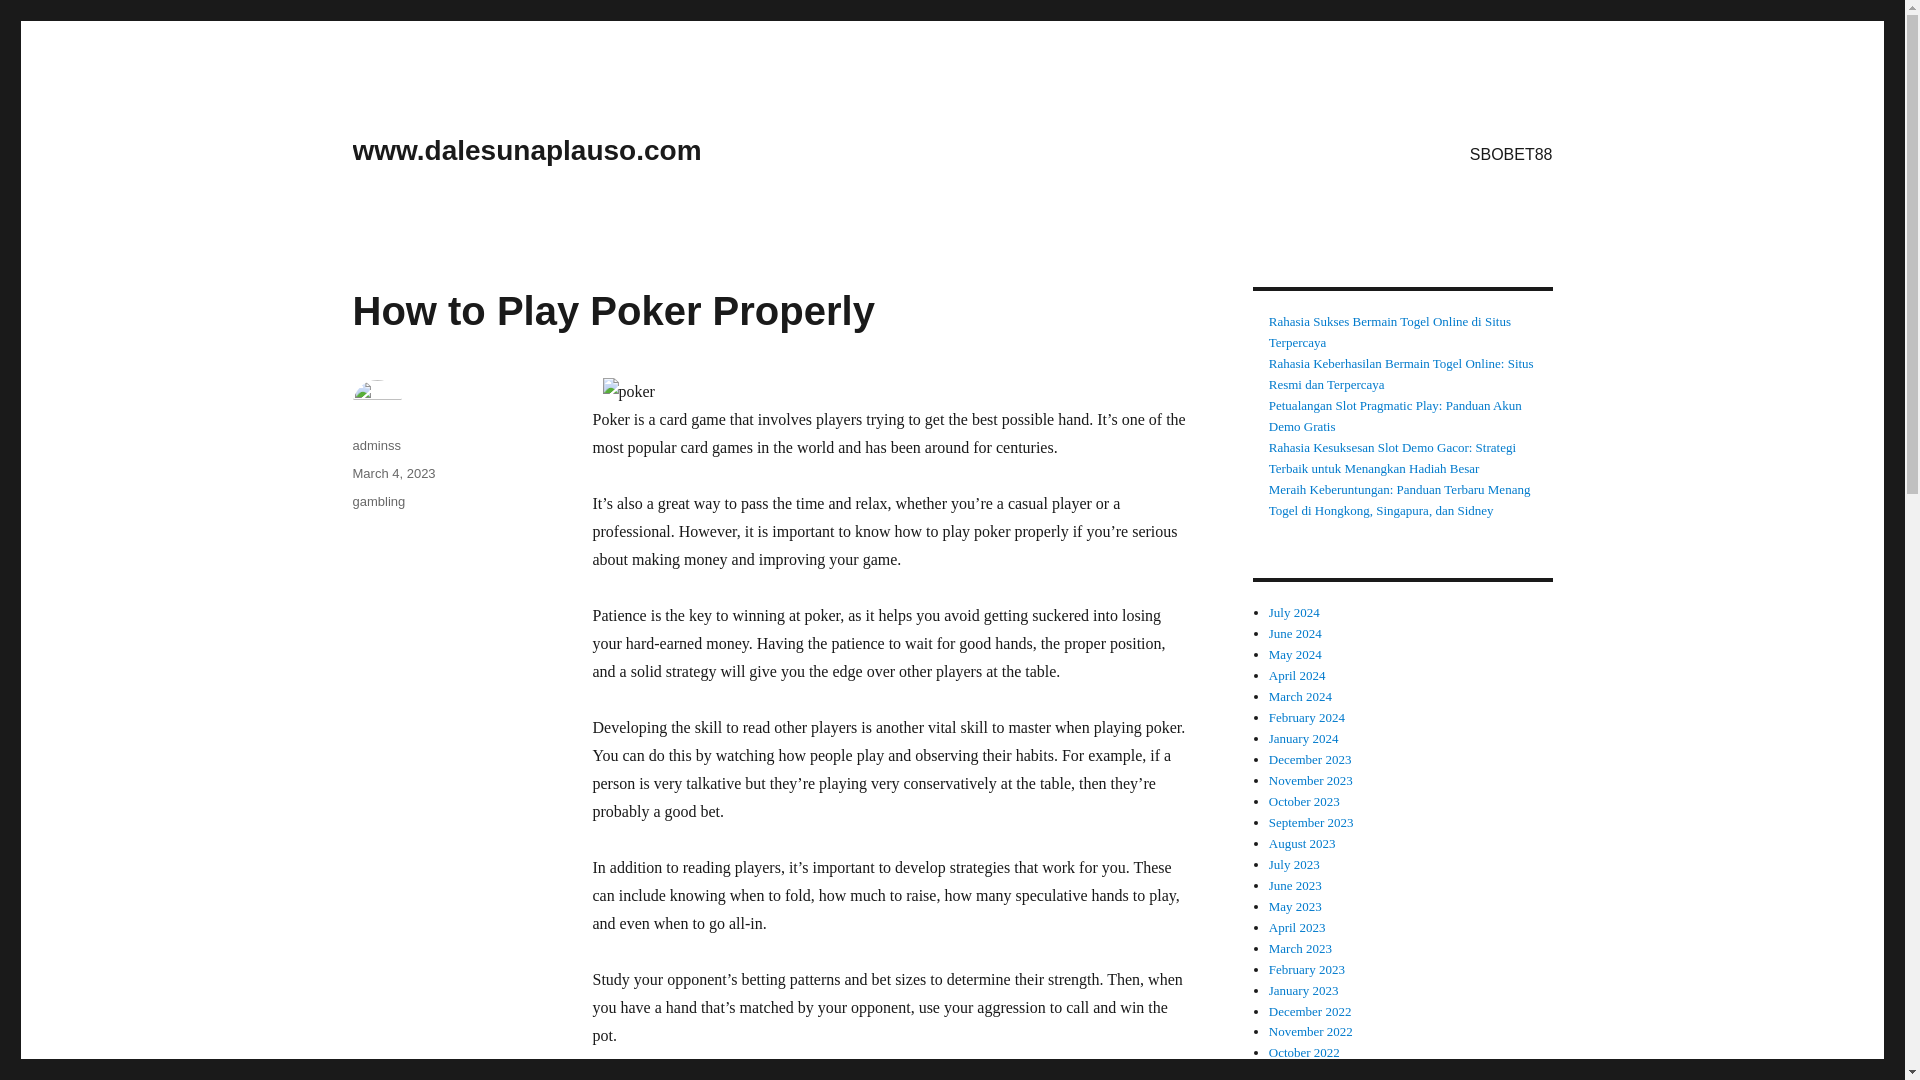 The height and width of the screenshot is (1080, 1920). Describe the element at coordinates (1311, 822) in the screenshot. I see `September 2023` at that location.